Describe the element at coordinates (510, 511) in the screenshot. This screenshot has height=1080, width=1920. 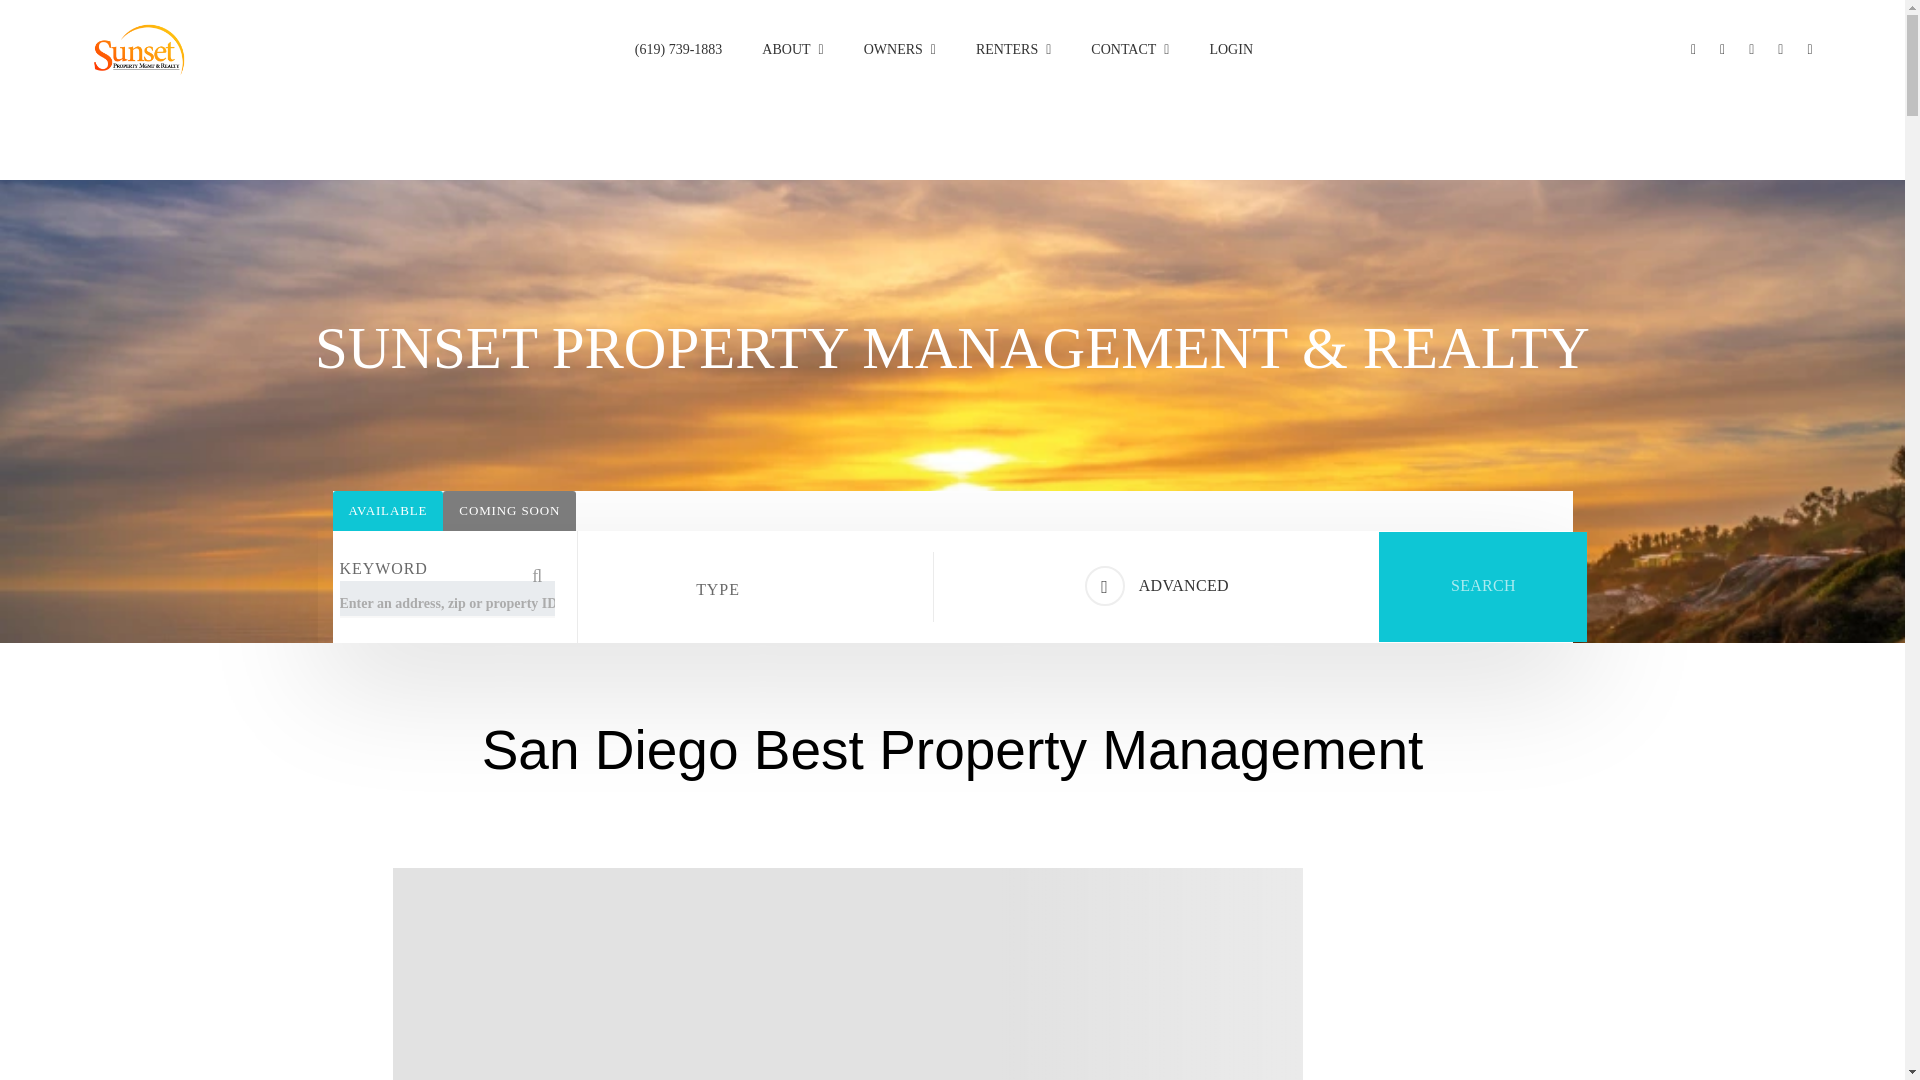
I see `COMING SOON` at that location.